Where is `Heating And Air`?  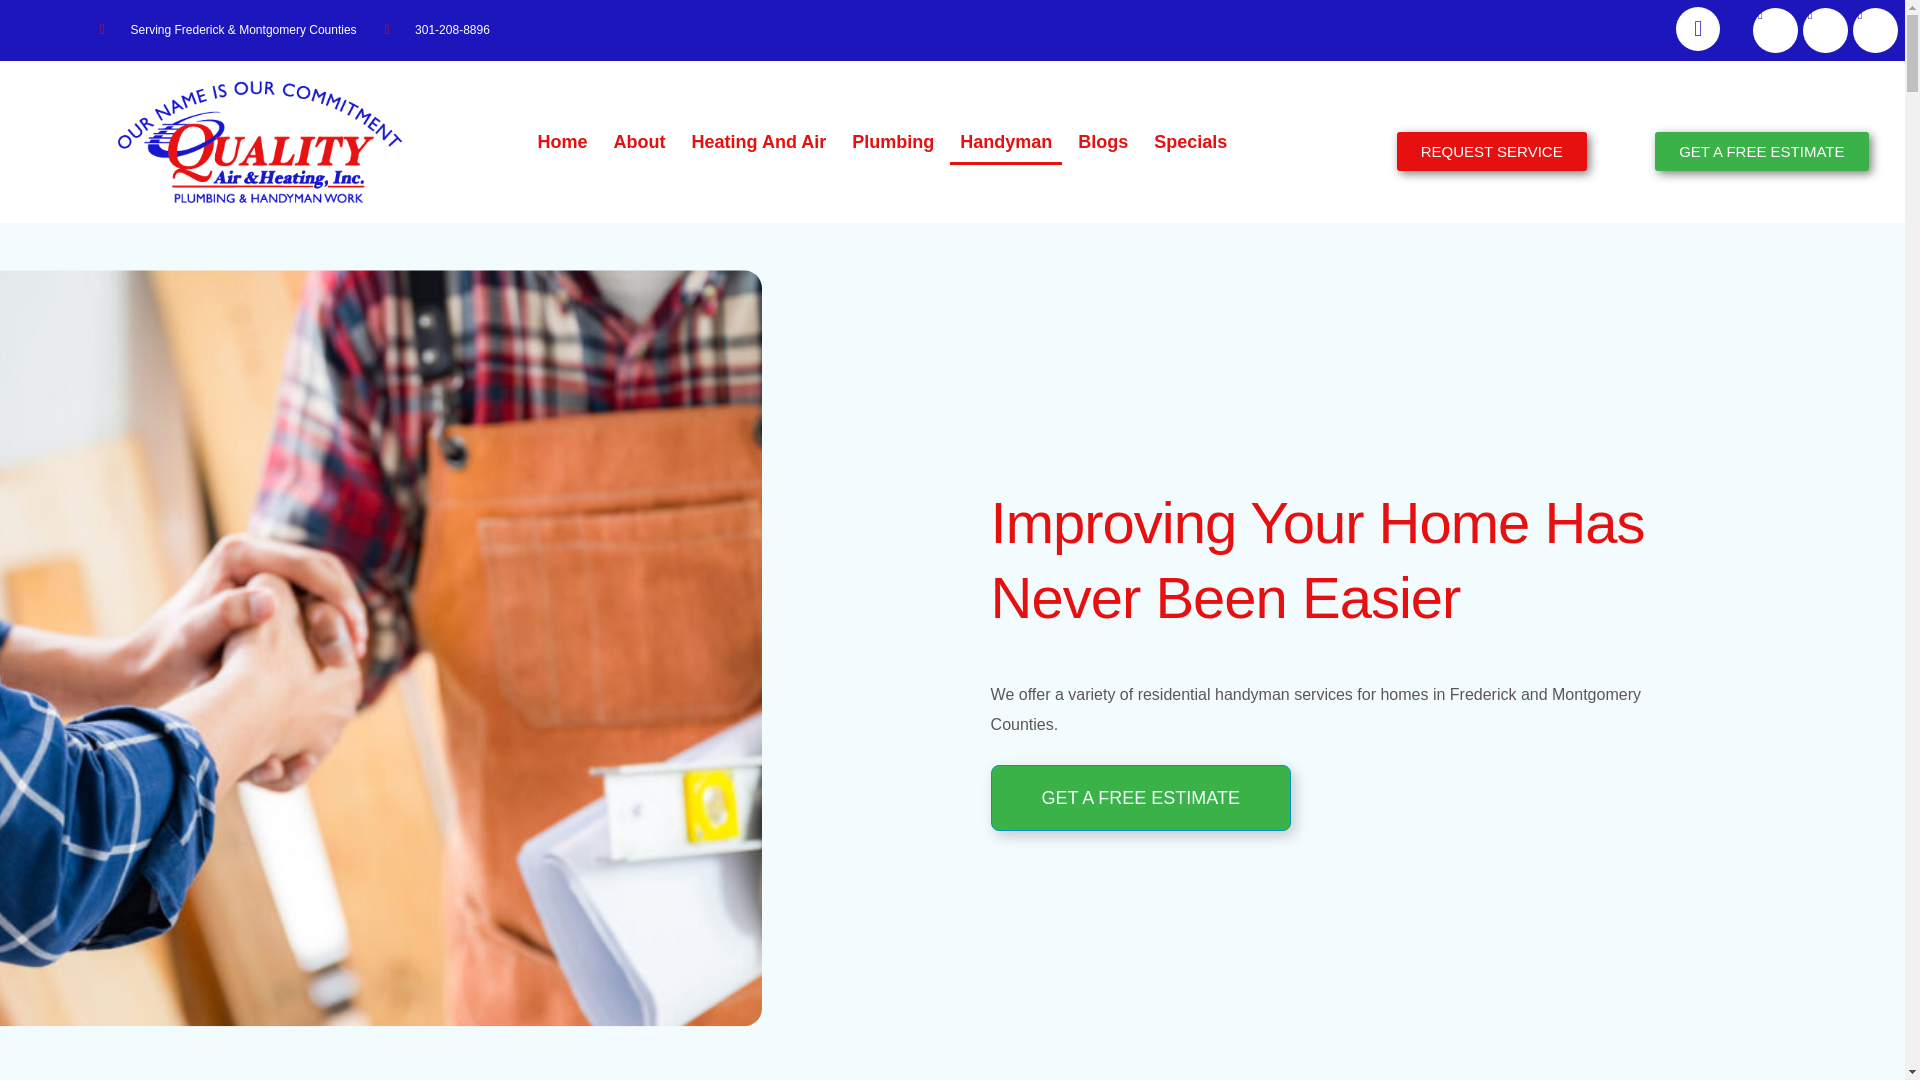 Heating And Air is located at coordinates (759, 142).